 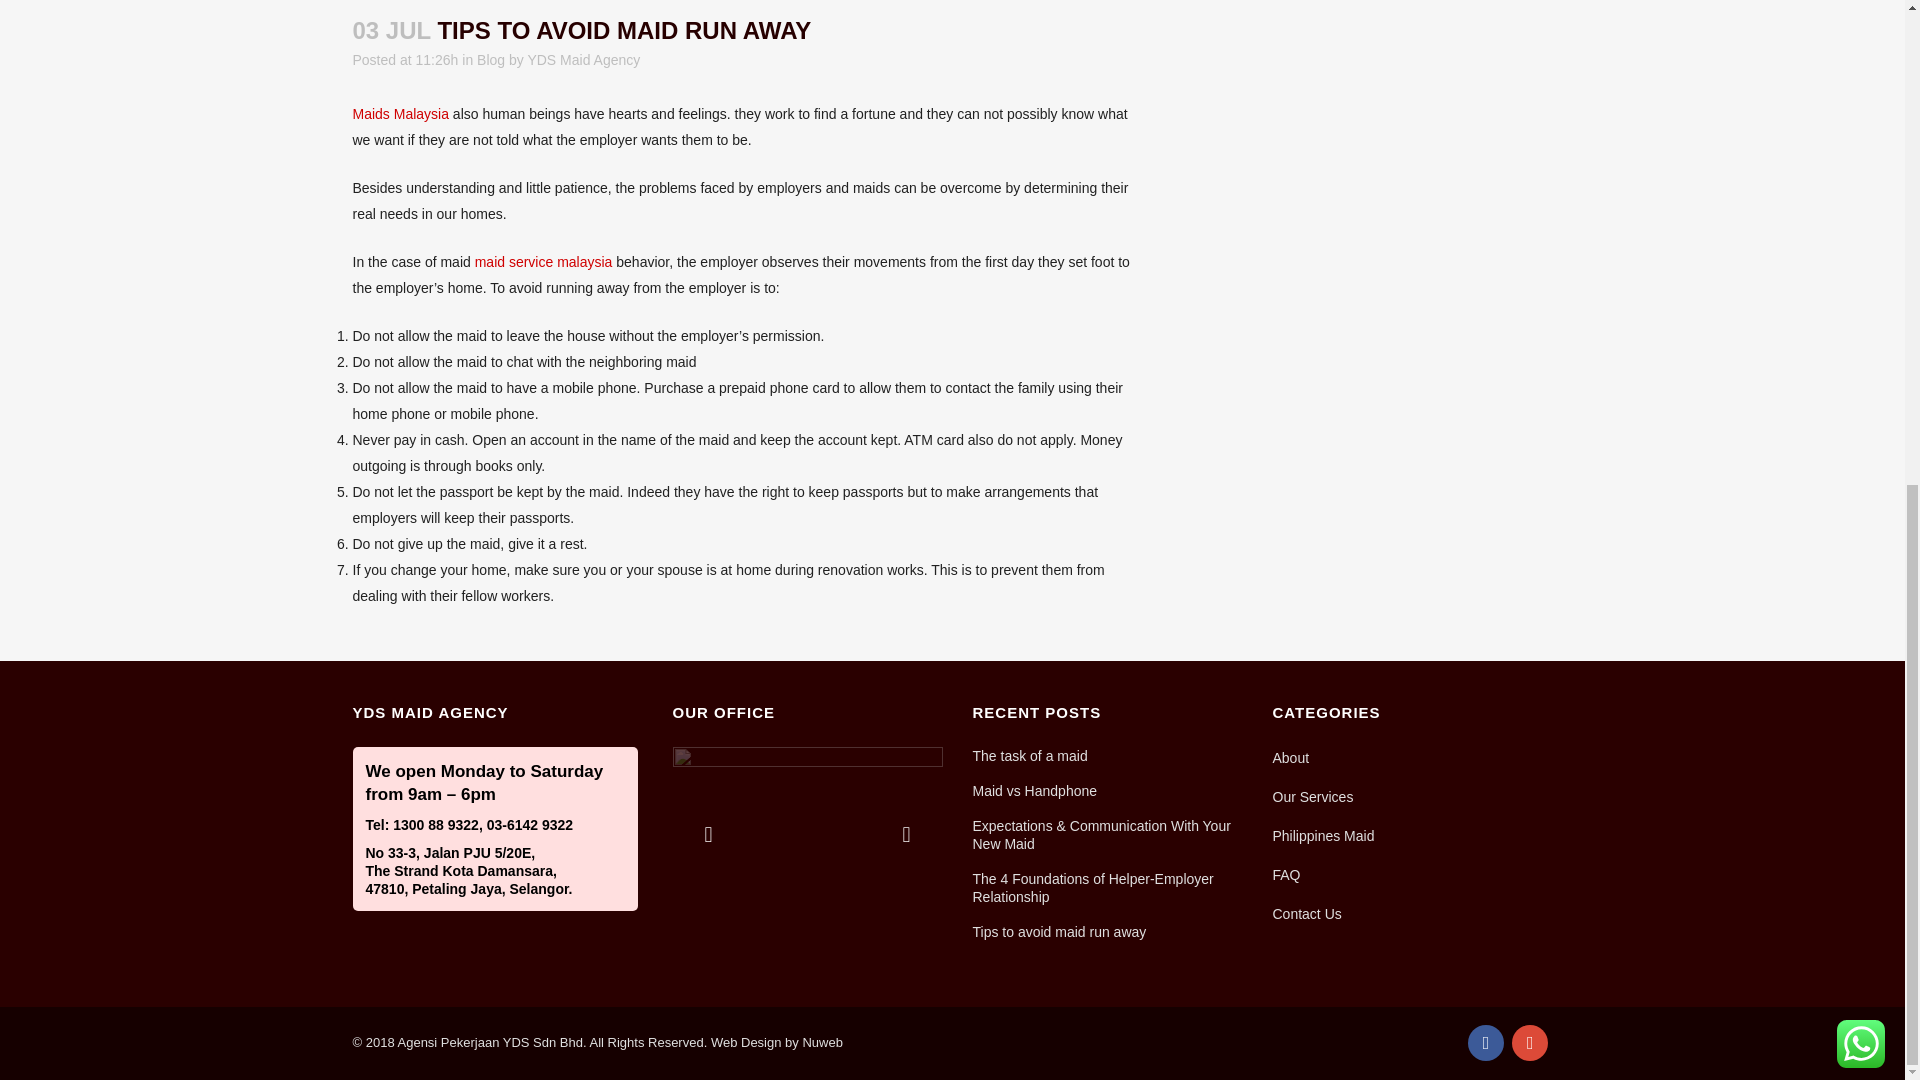 What do you see at coordinates (1108, 756) in the screenshot?
I see `The task of a maid` at bounding box center [1108, 756].